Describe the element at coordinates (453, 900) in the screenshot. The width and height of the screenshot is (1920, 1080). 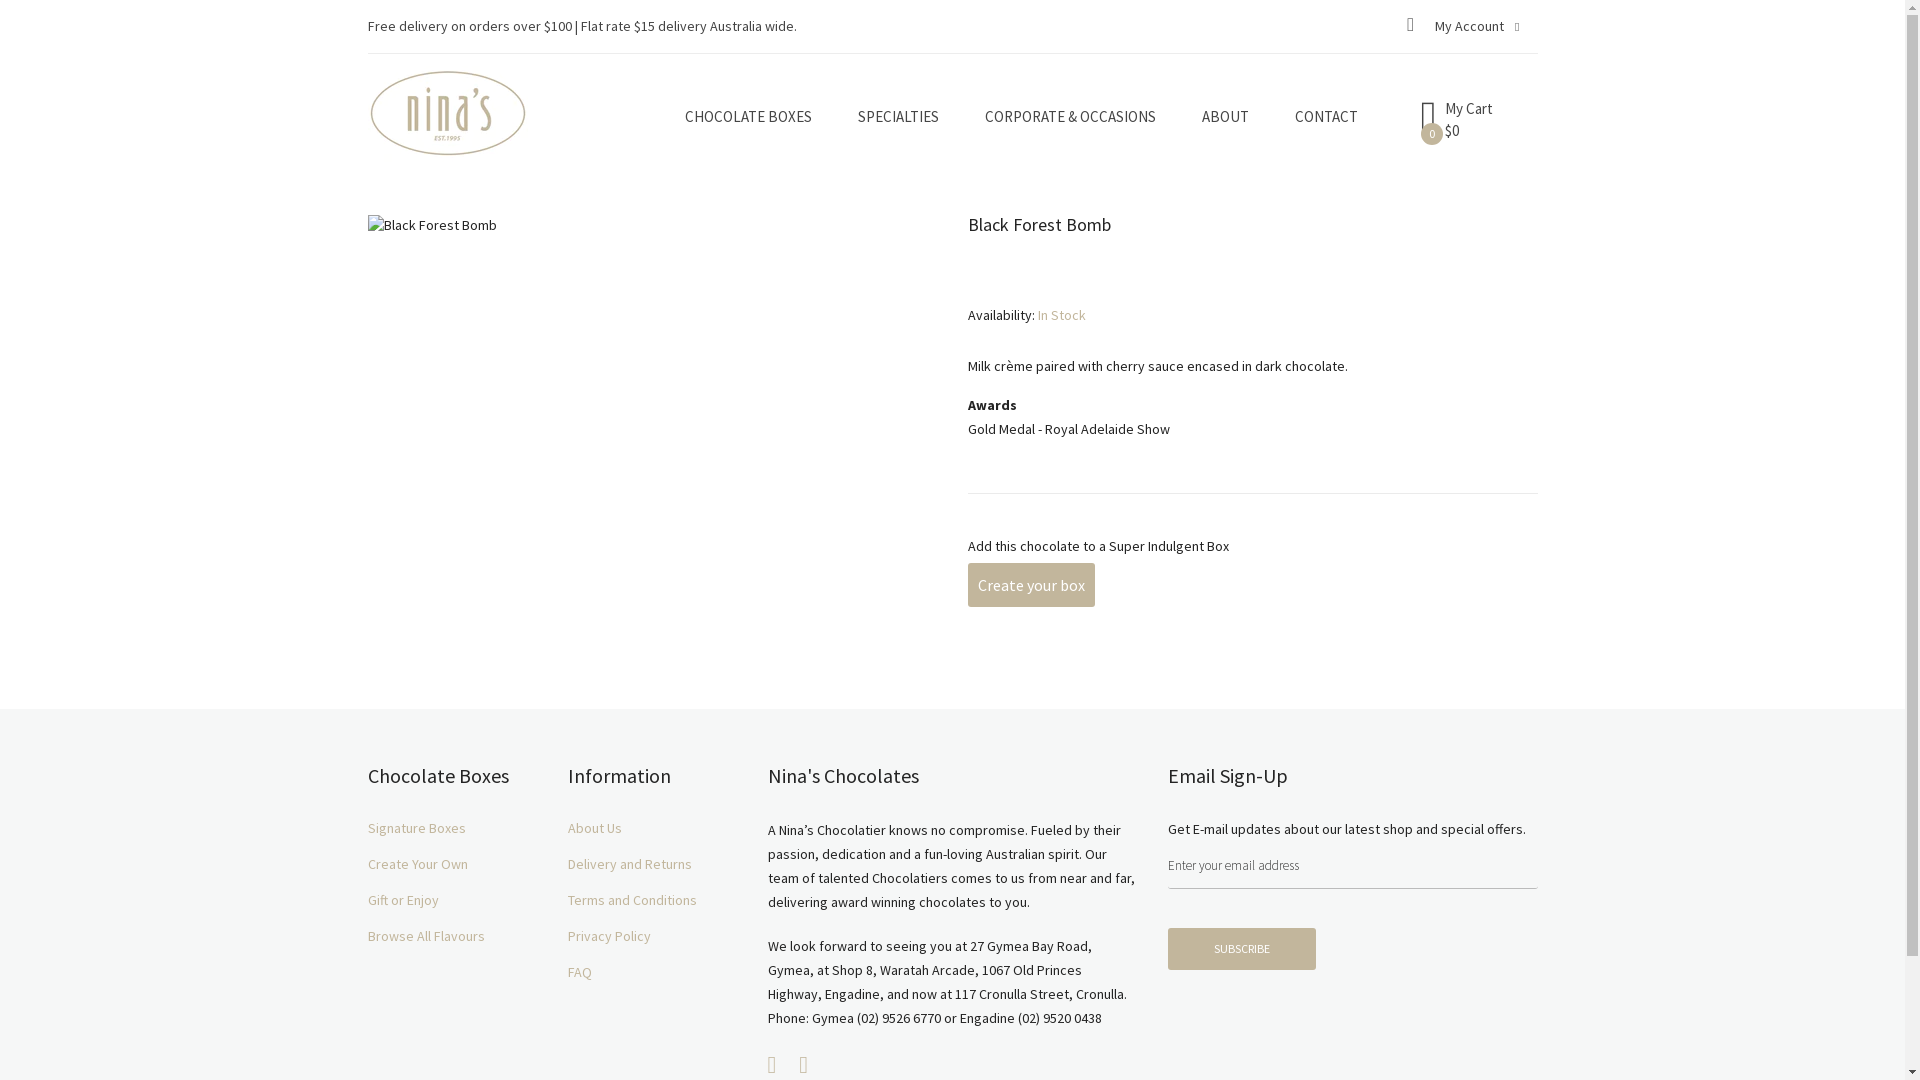
I see `Gift or Enjoy` at that location.